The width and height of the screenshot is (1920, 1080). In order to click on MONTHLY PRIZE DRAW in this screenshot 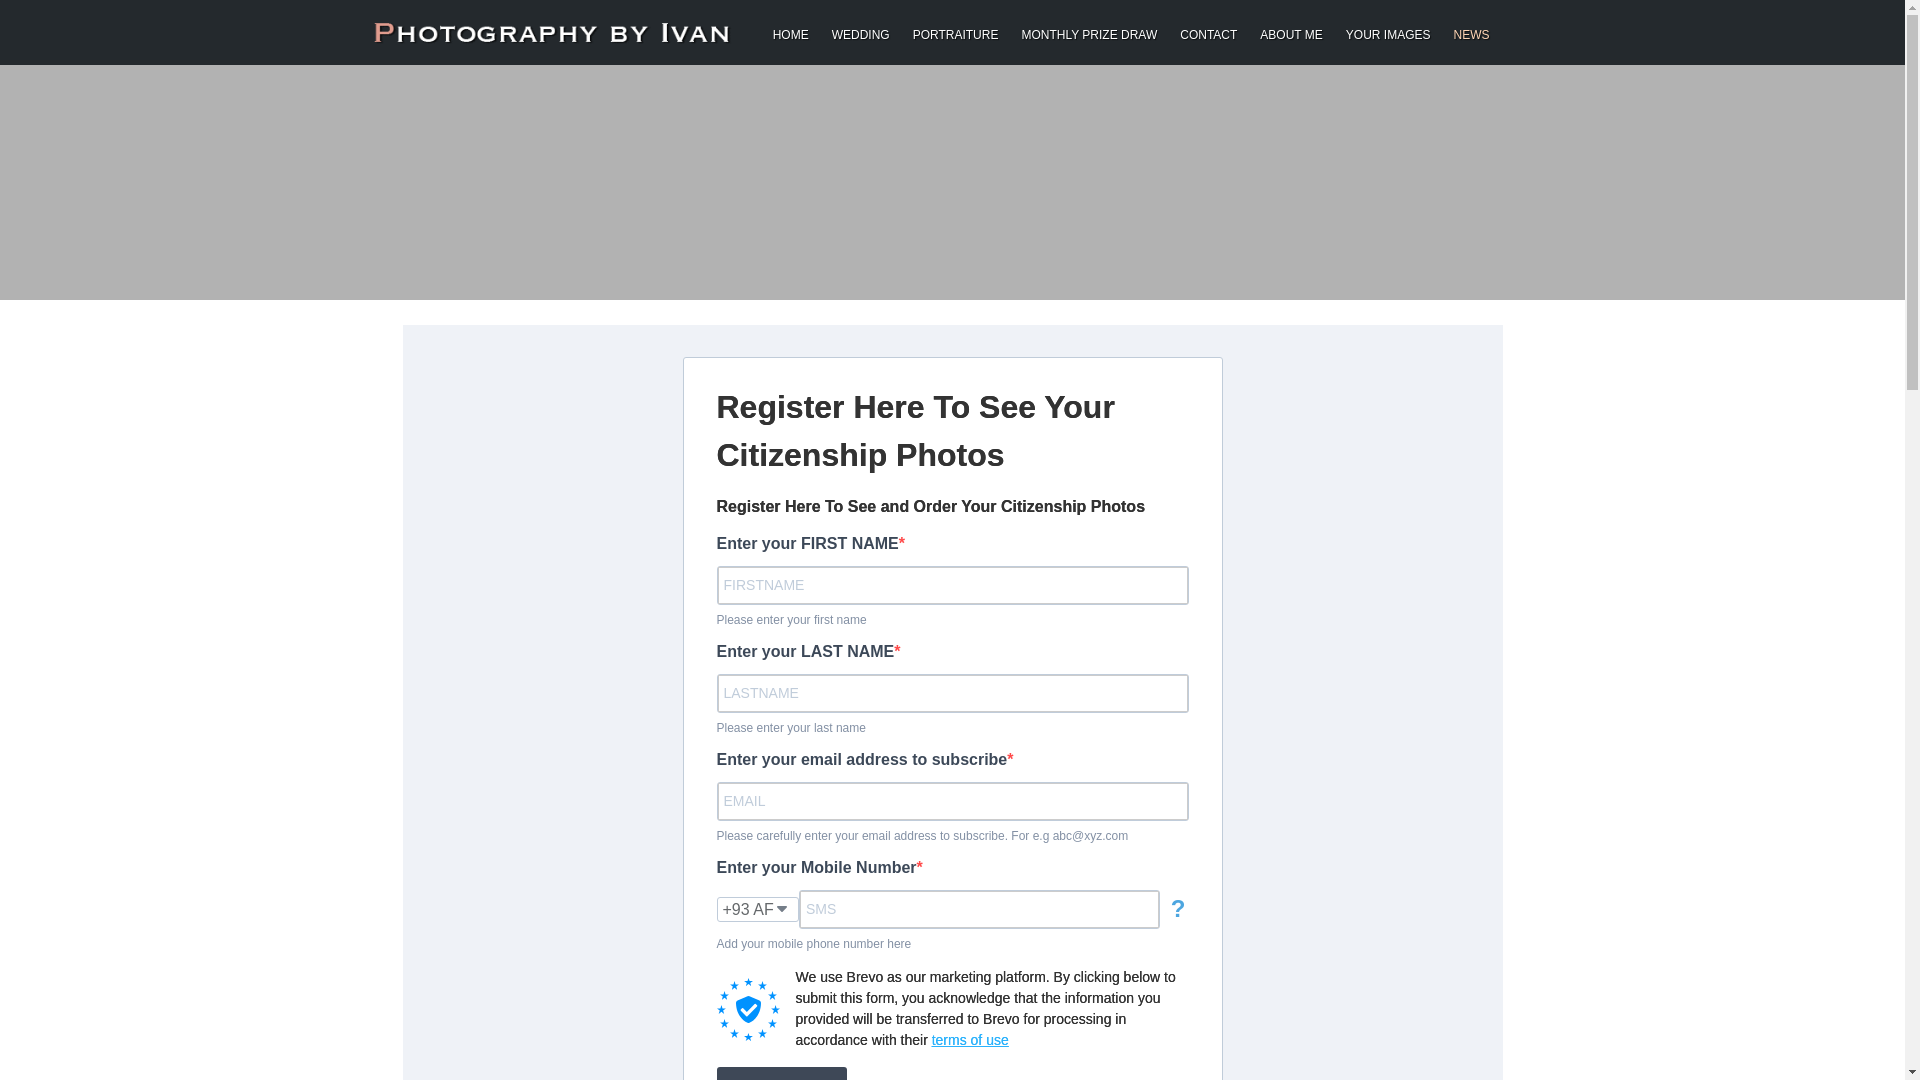, I will do `click(1089, 32)`.